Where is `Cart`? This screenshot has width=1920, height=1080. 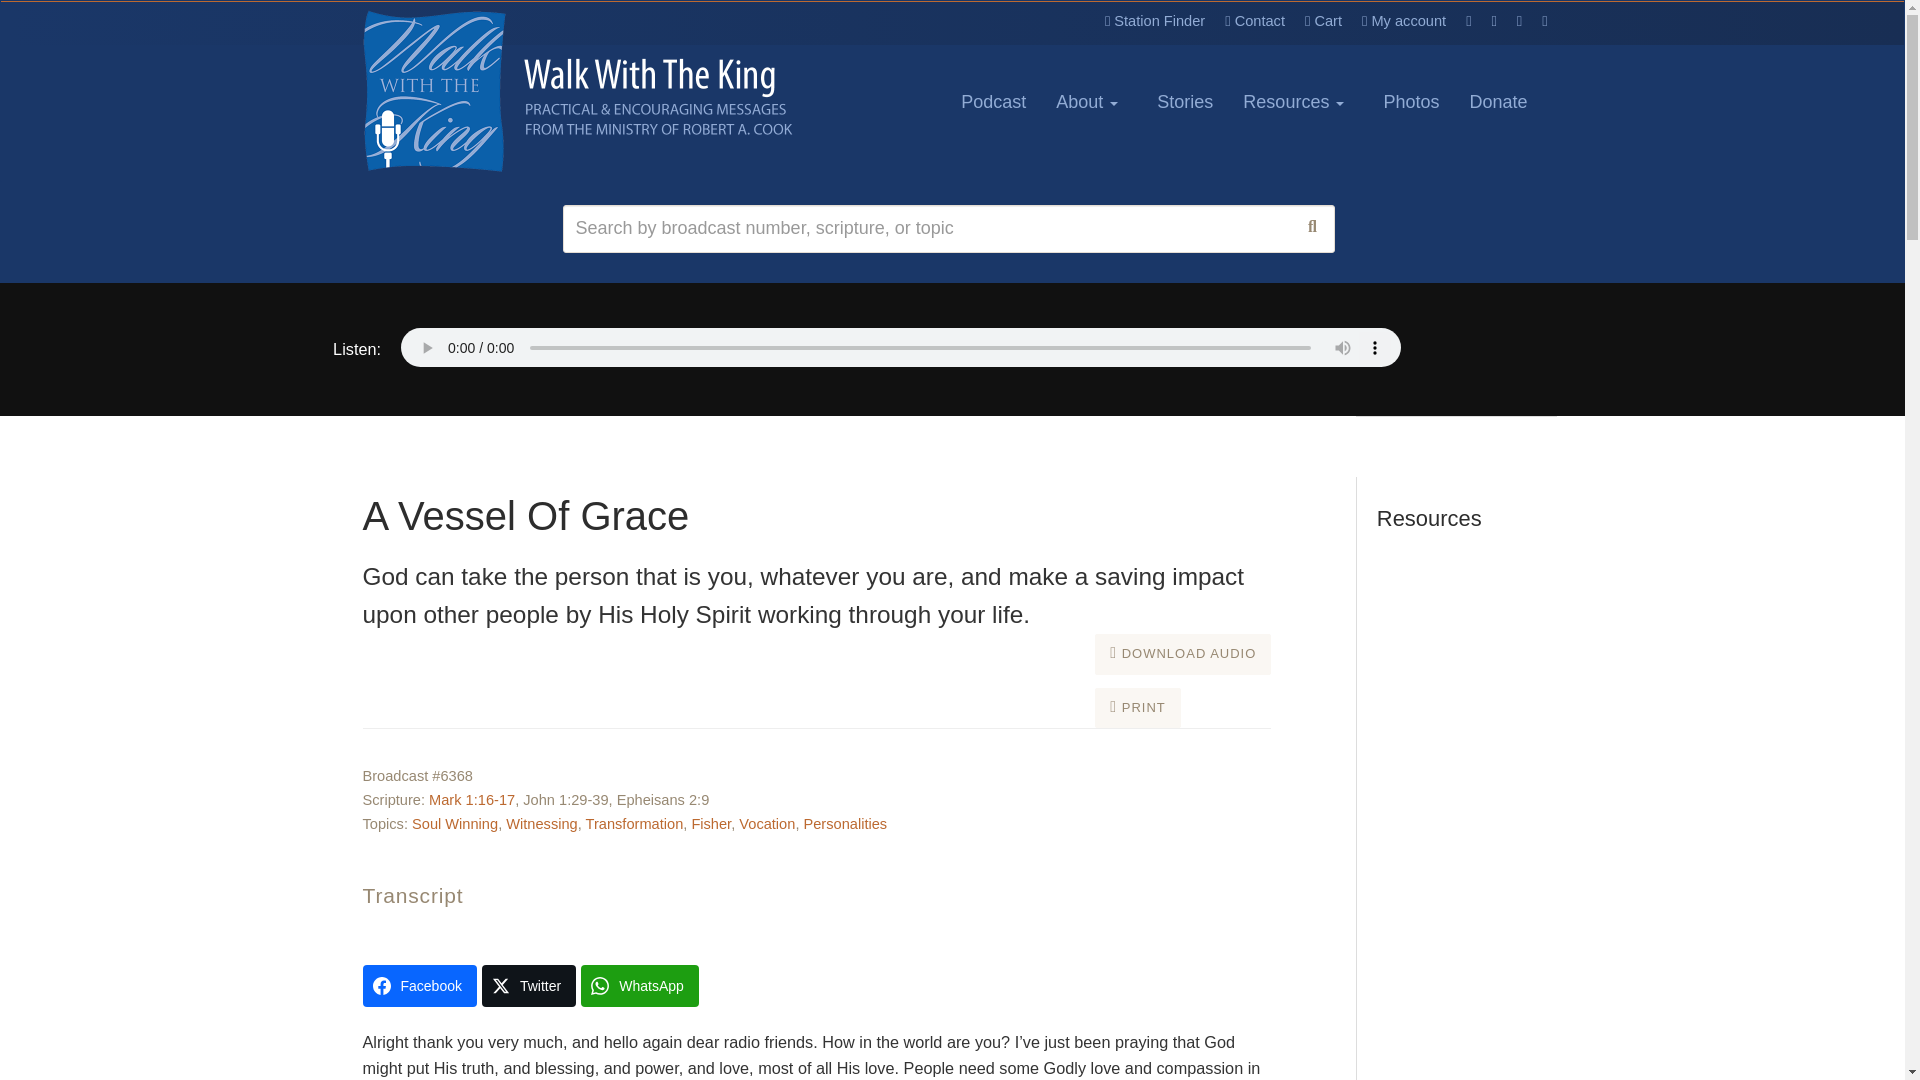 Cart is located at coordinates (1322, 10).